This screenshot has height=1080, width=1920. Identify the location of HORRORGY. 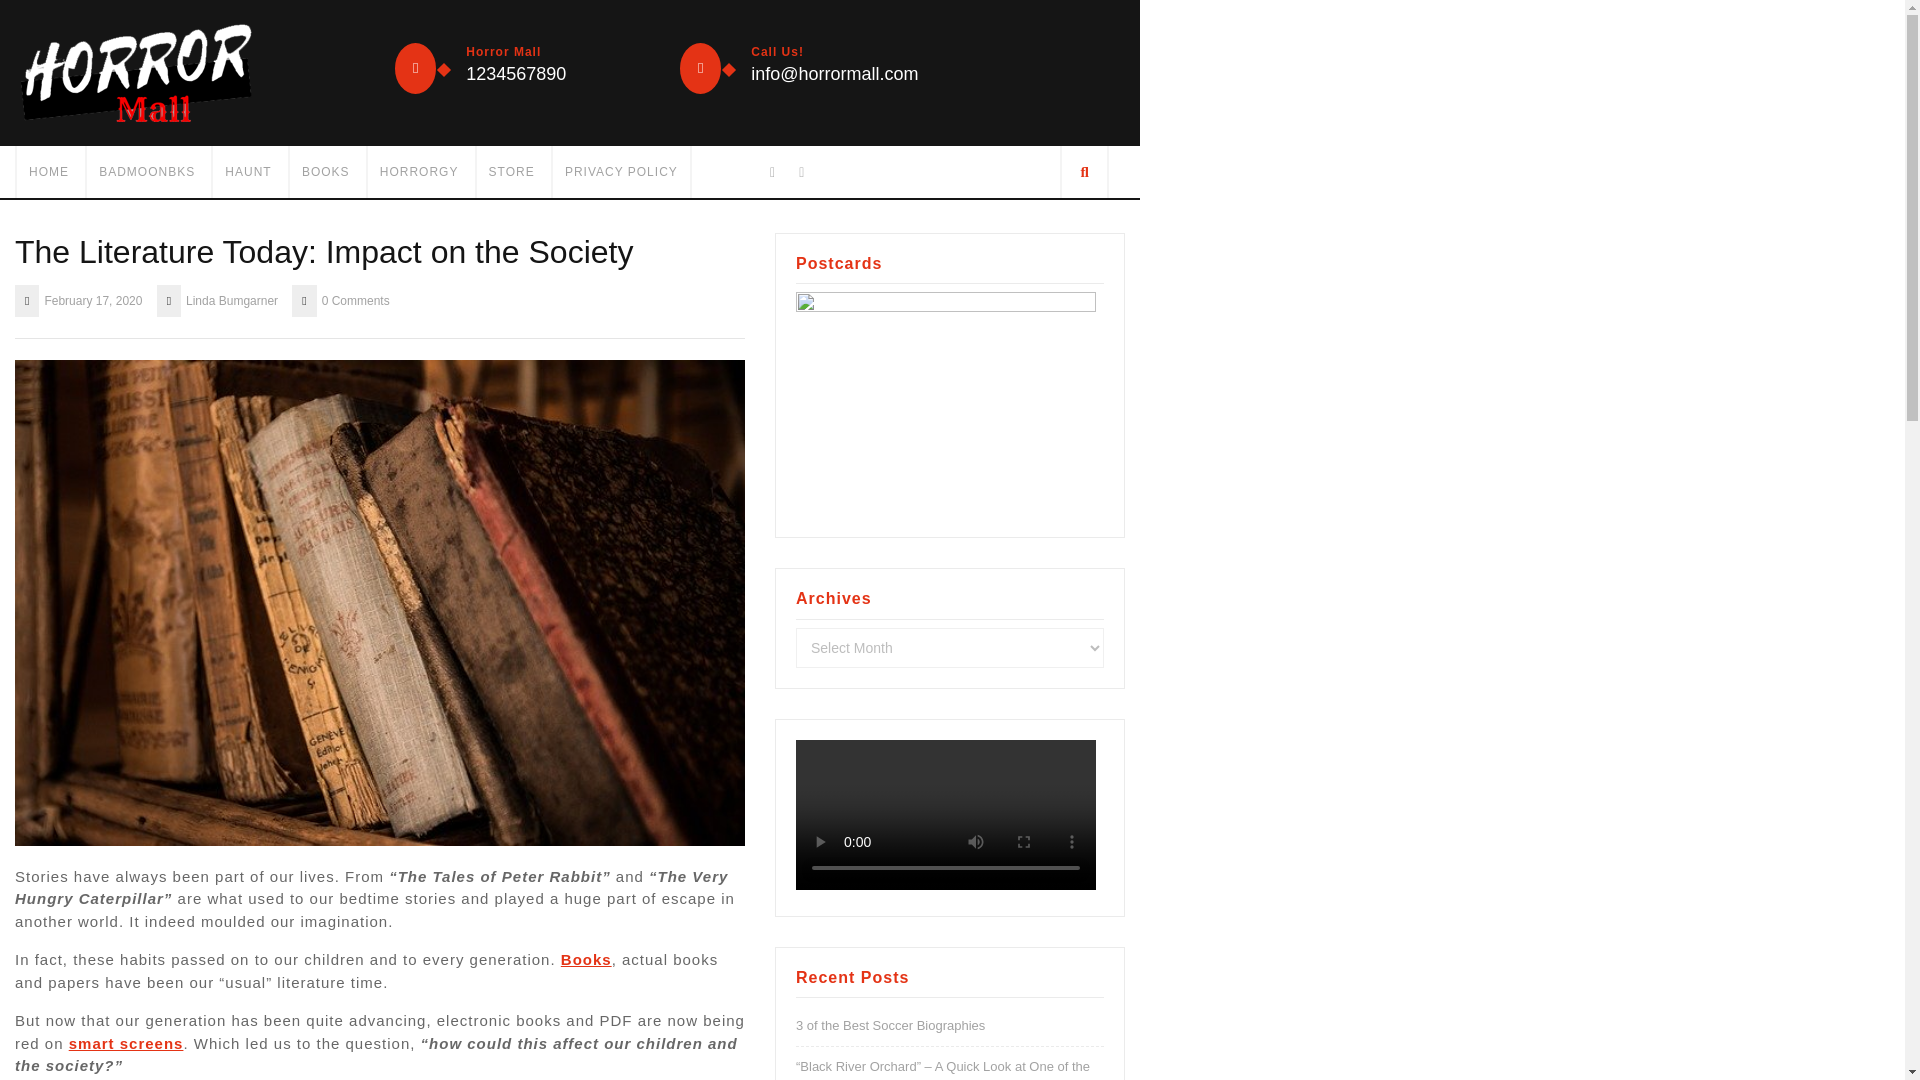
(419, 172).